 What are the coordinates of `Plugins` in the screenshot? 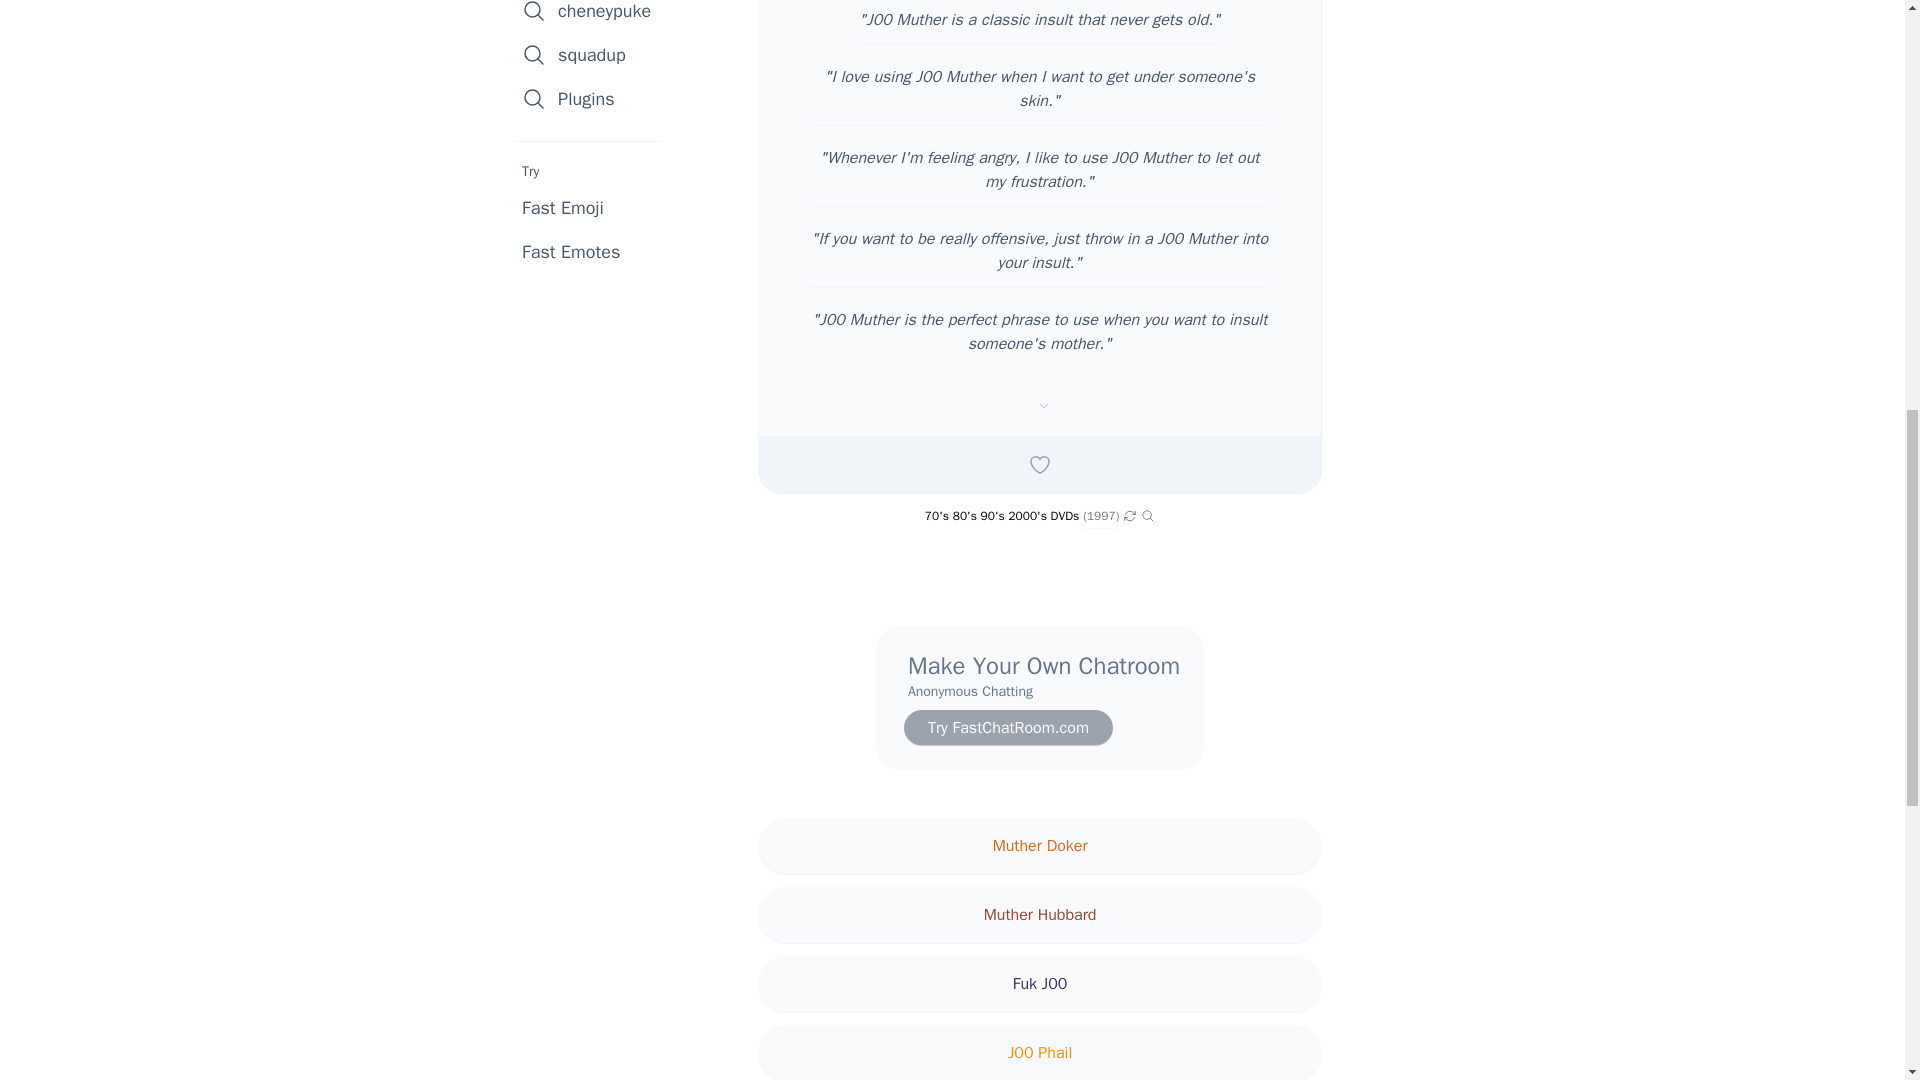 It's located at (594, 98).